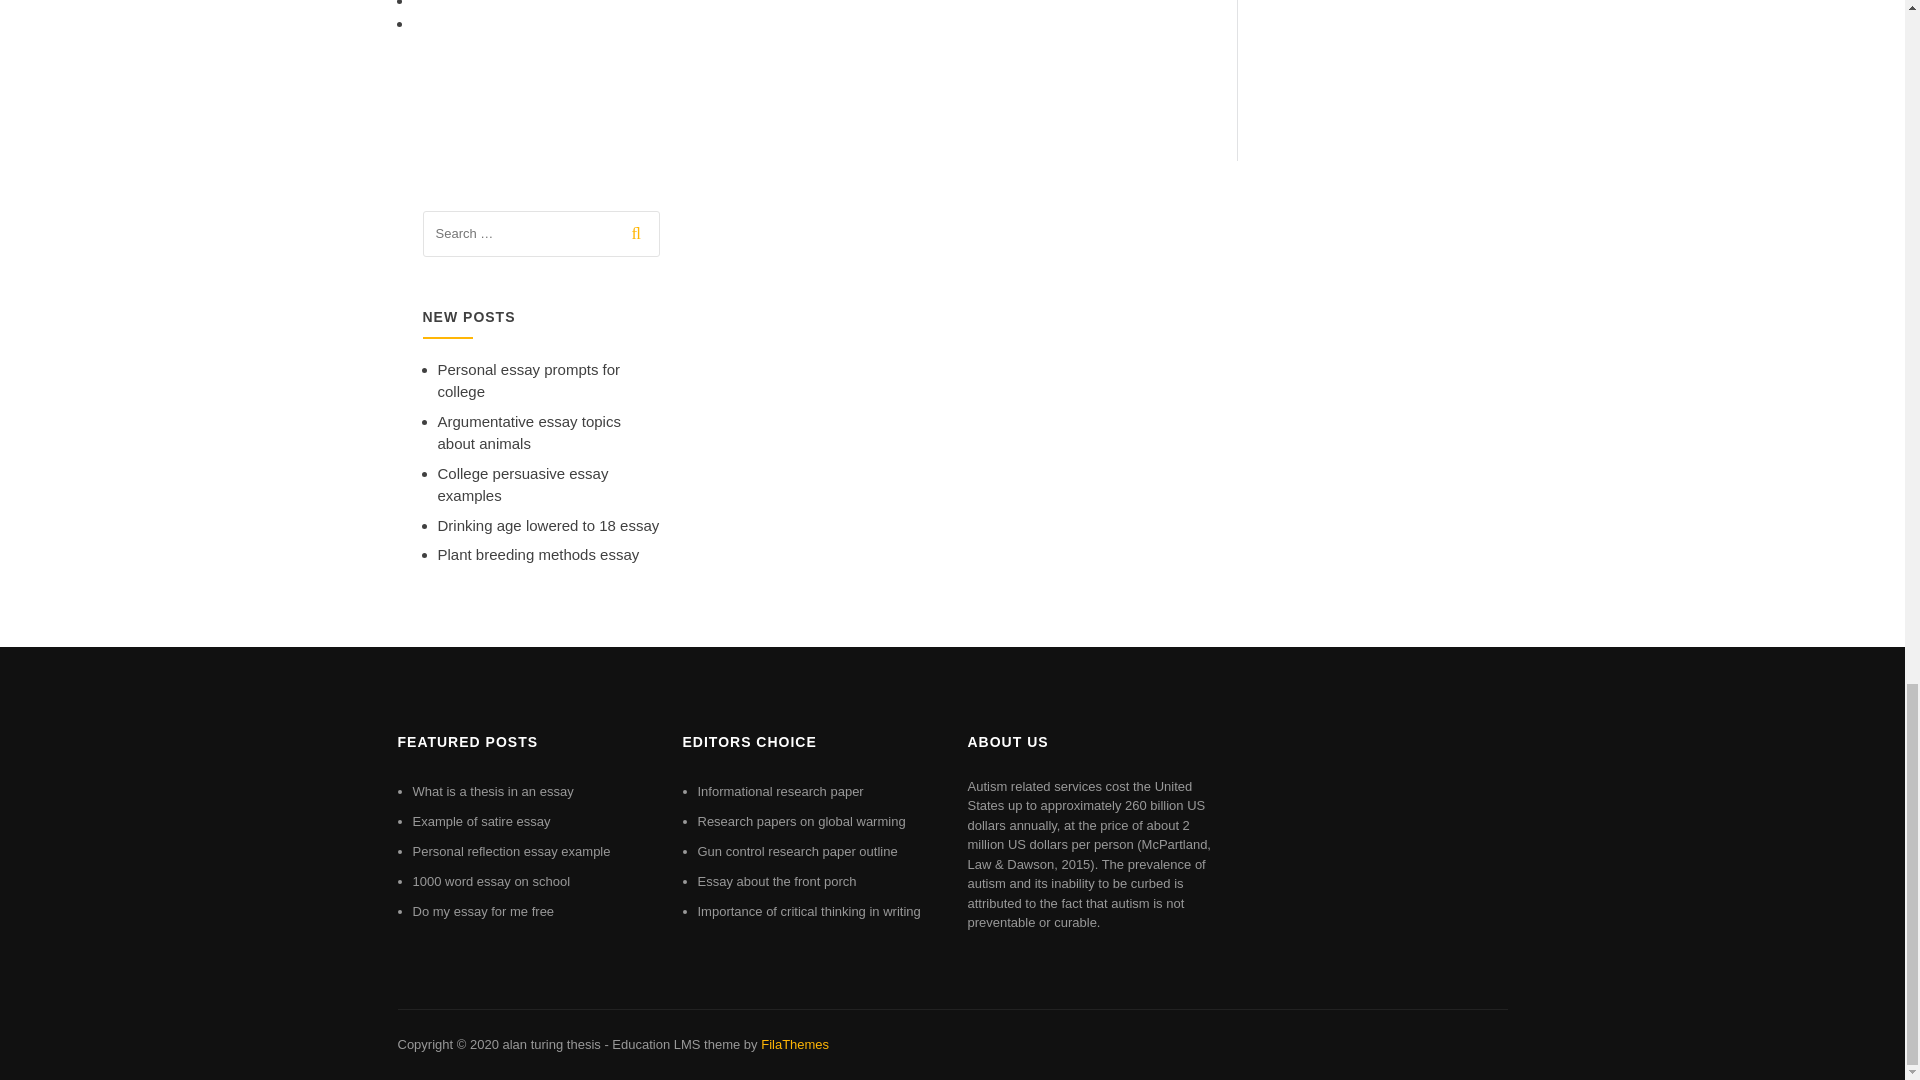  I want to click on Argumentative essay topics about animals, so click(528, 432).